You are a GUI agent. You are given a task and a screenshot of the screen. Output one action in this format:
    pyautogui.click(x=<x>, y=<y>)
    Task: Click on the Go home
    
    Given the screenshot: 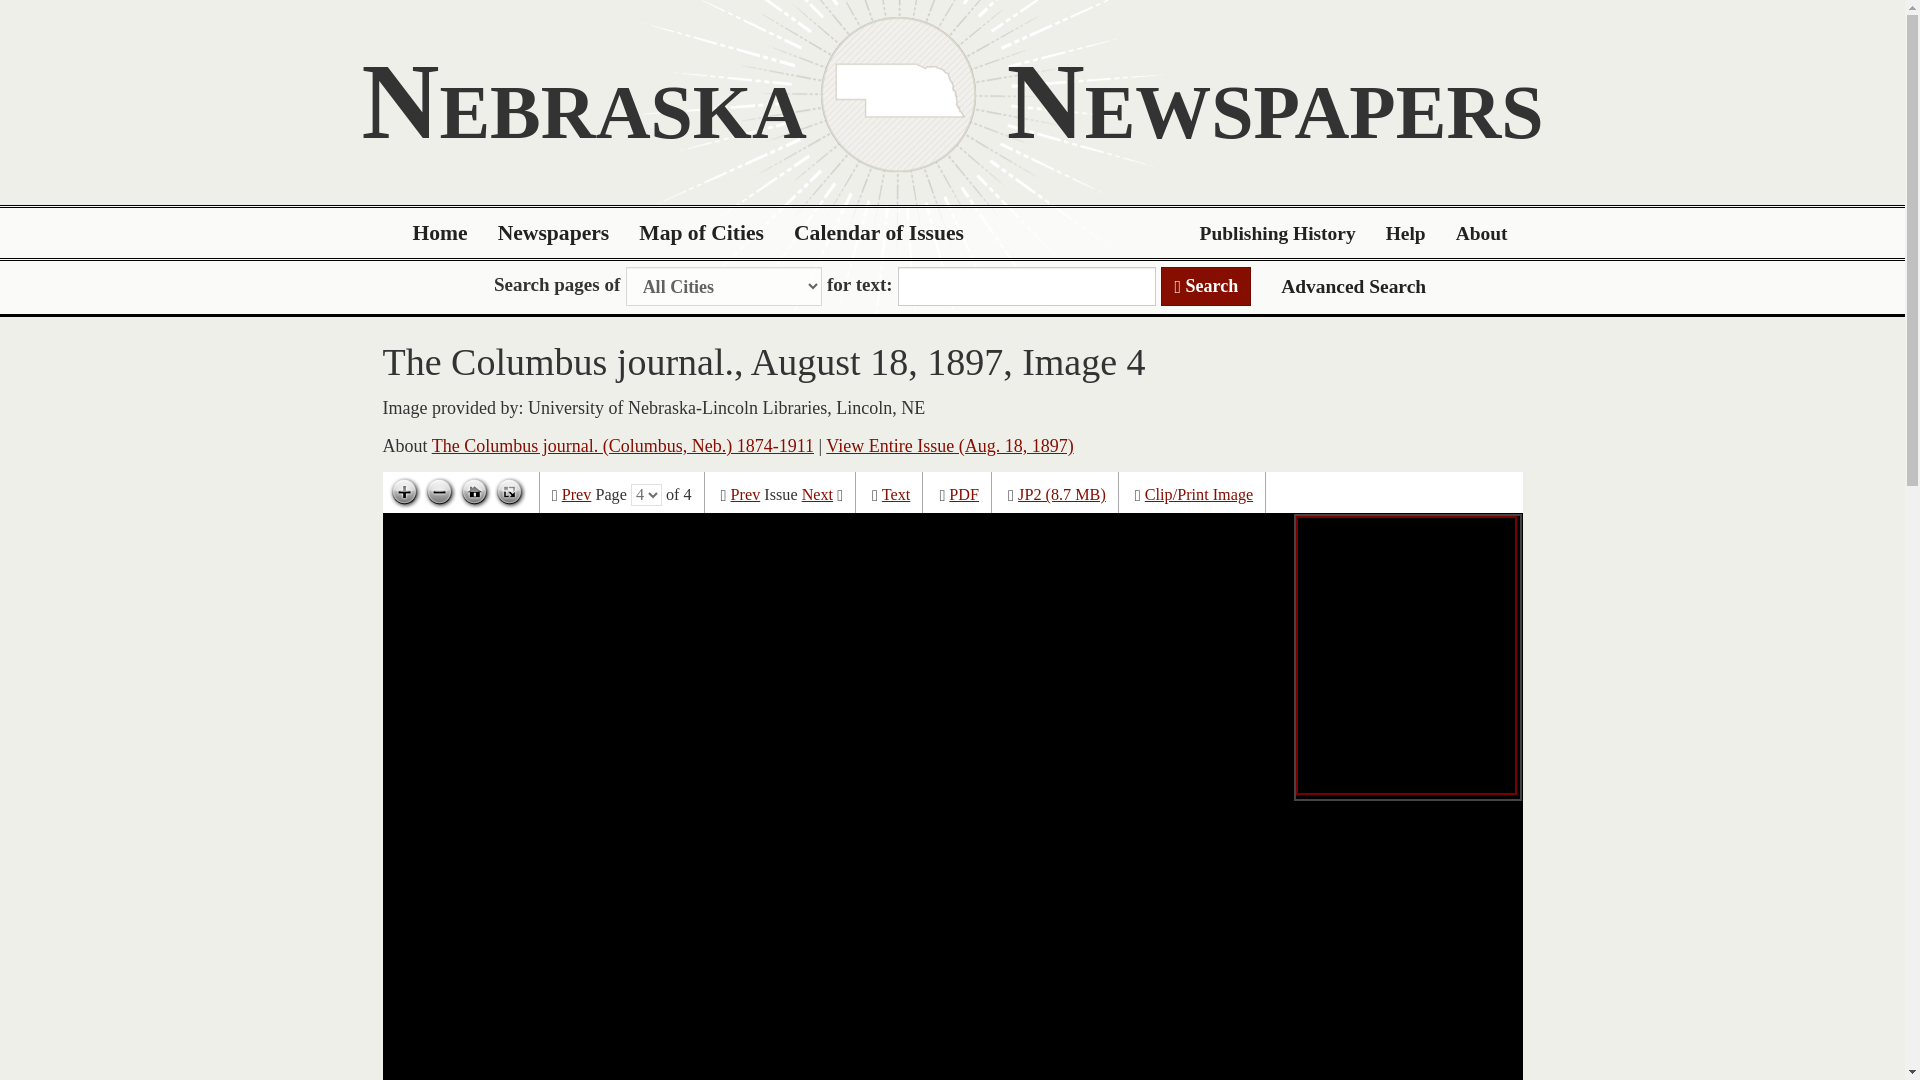 What is the action you would take?
    pyautogui.click(x=474, y=492)
    